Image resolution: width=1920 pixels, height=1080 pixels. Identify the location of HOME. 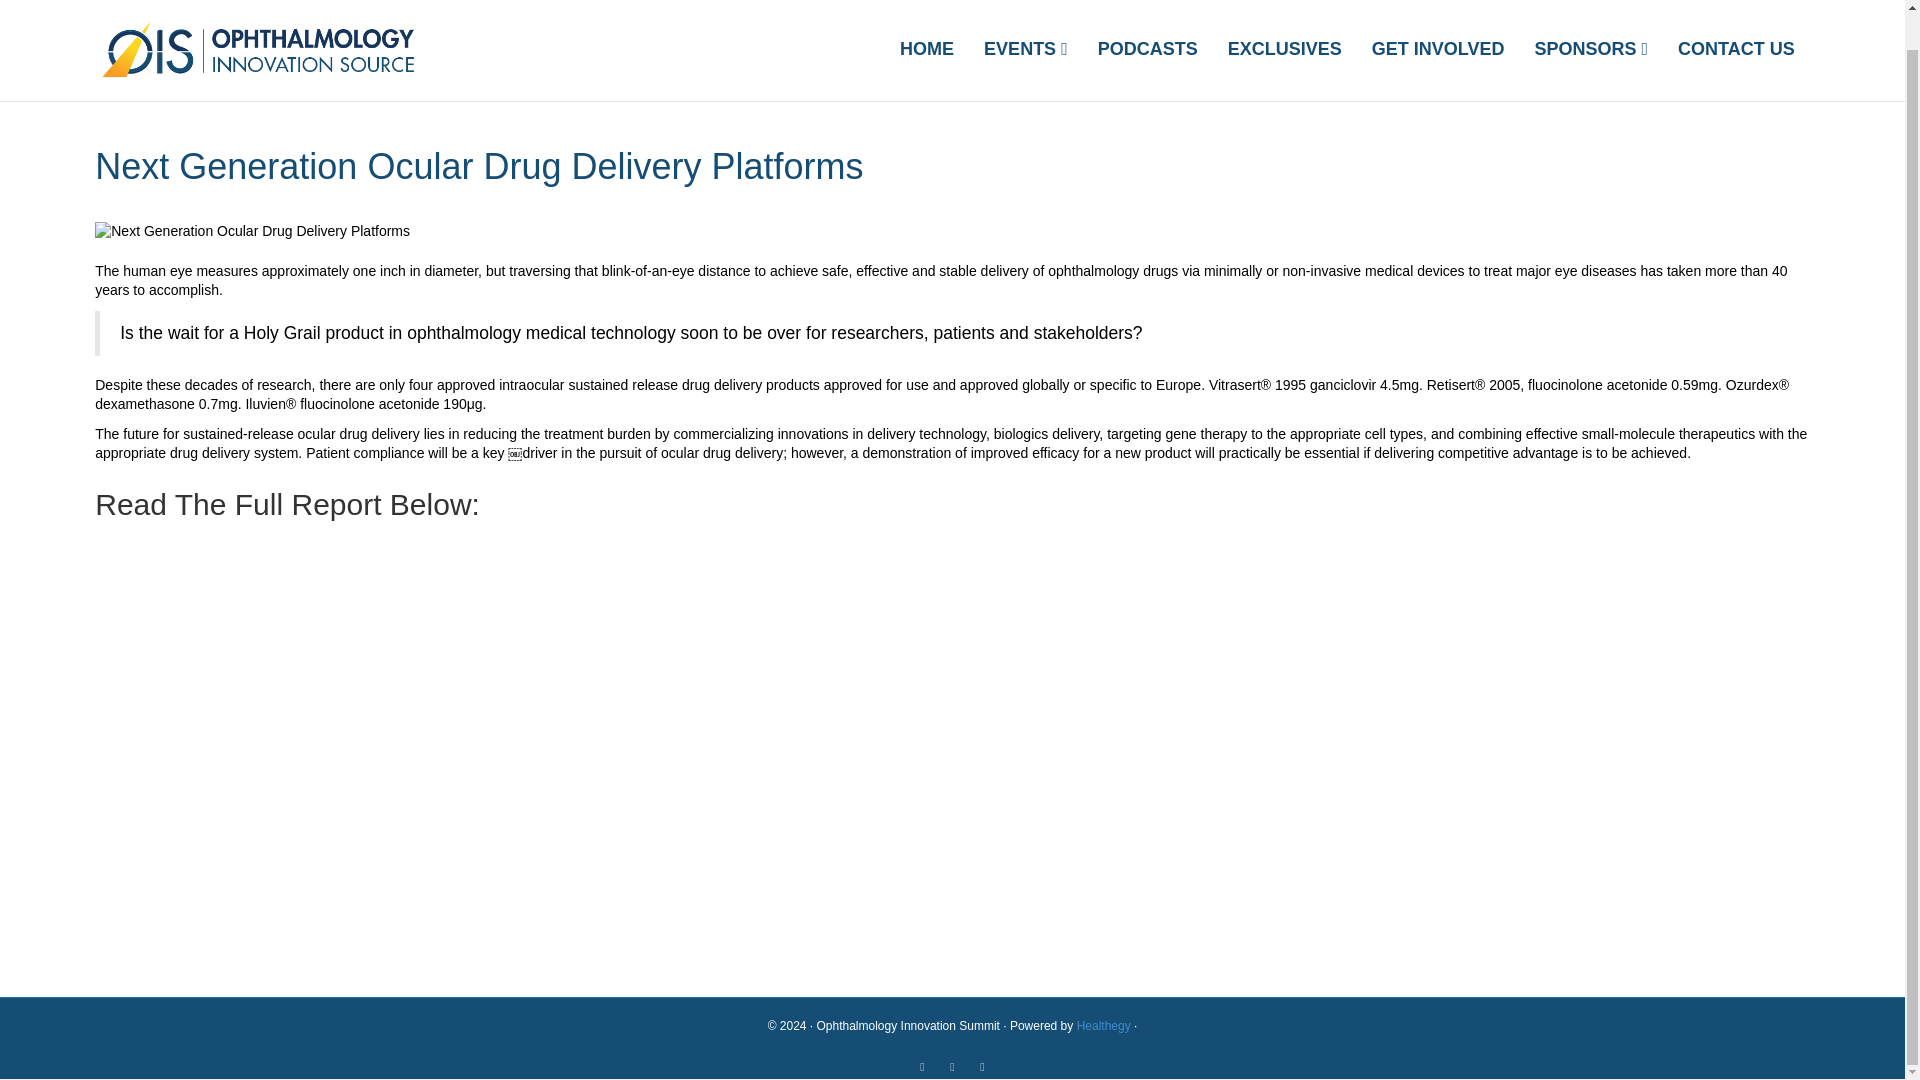
(927, 48).